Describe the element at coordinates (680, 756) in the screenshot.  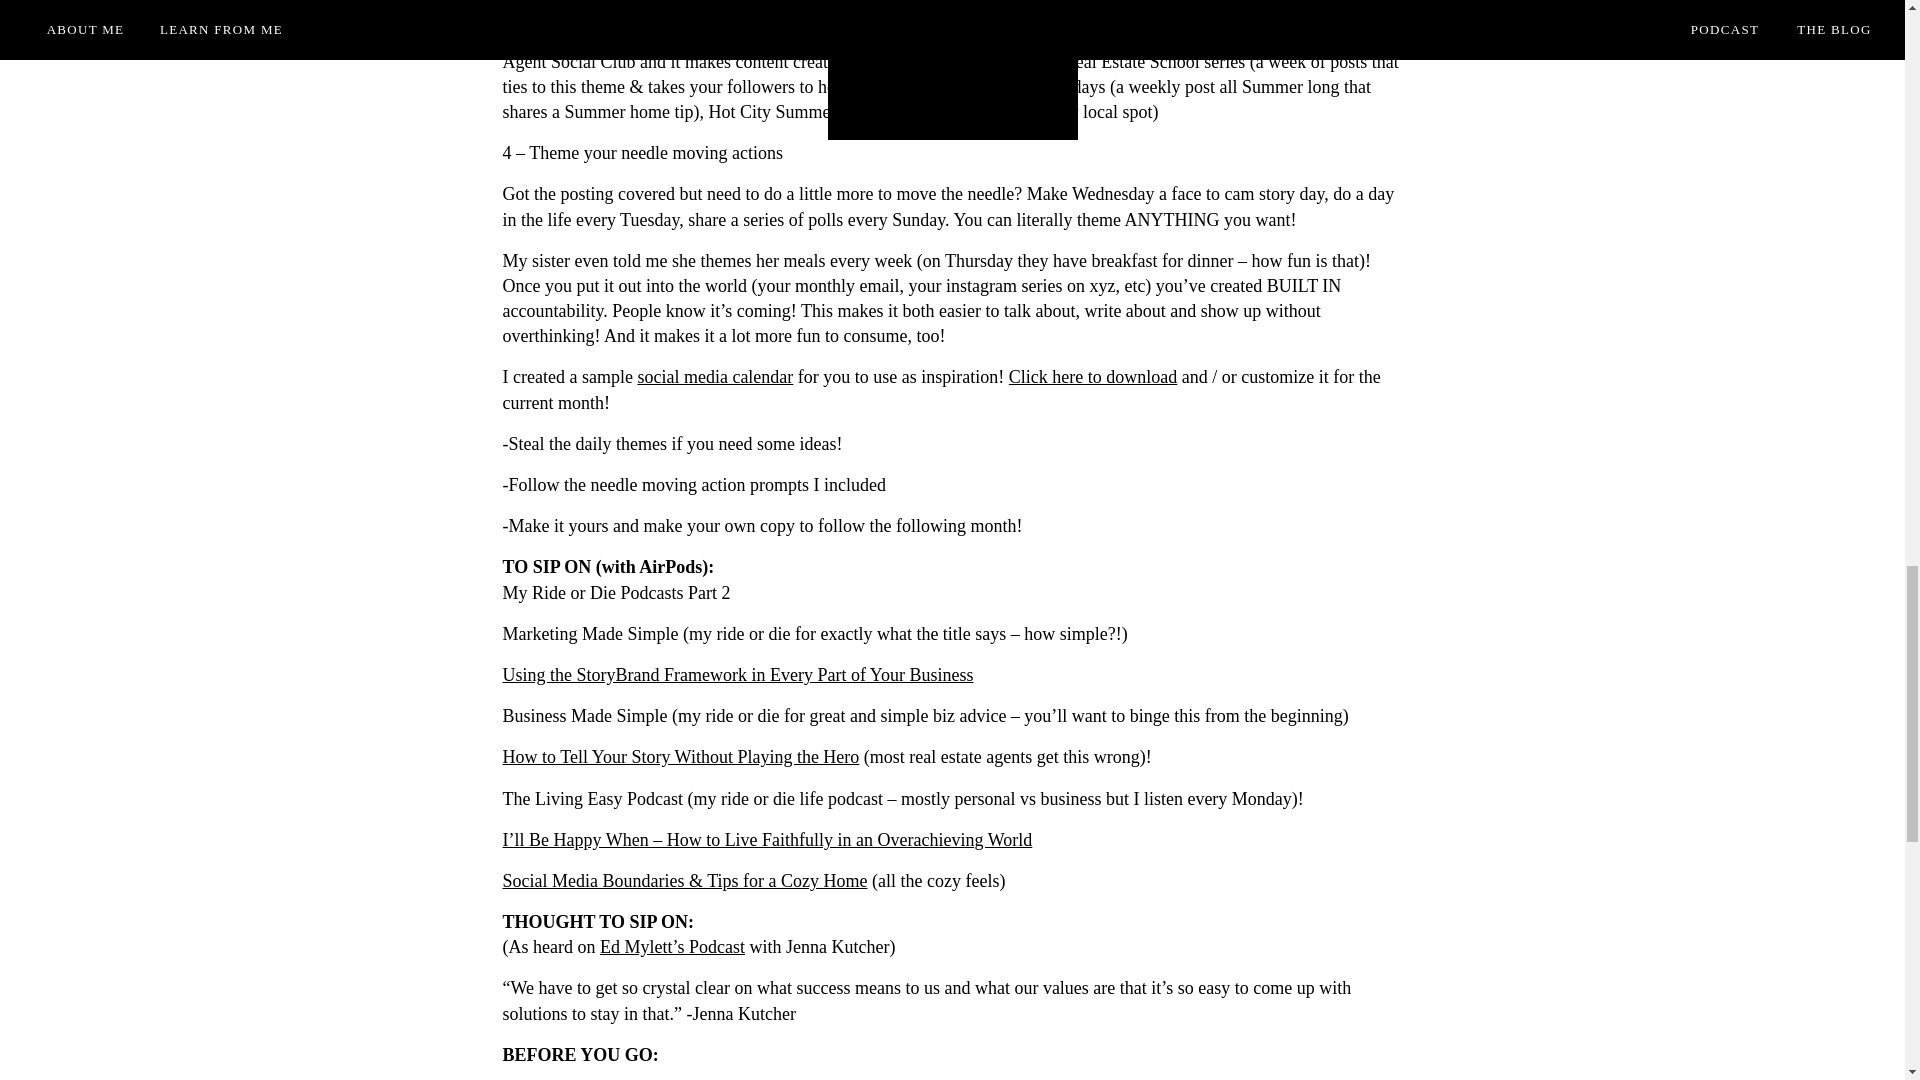
I see `How to Tell Your Story Without Playing the Hero` at that location.